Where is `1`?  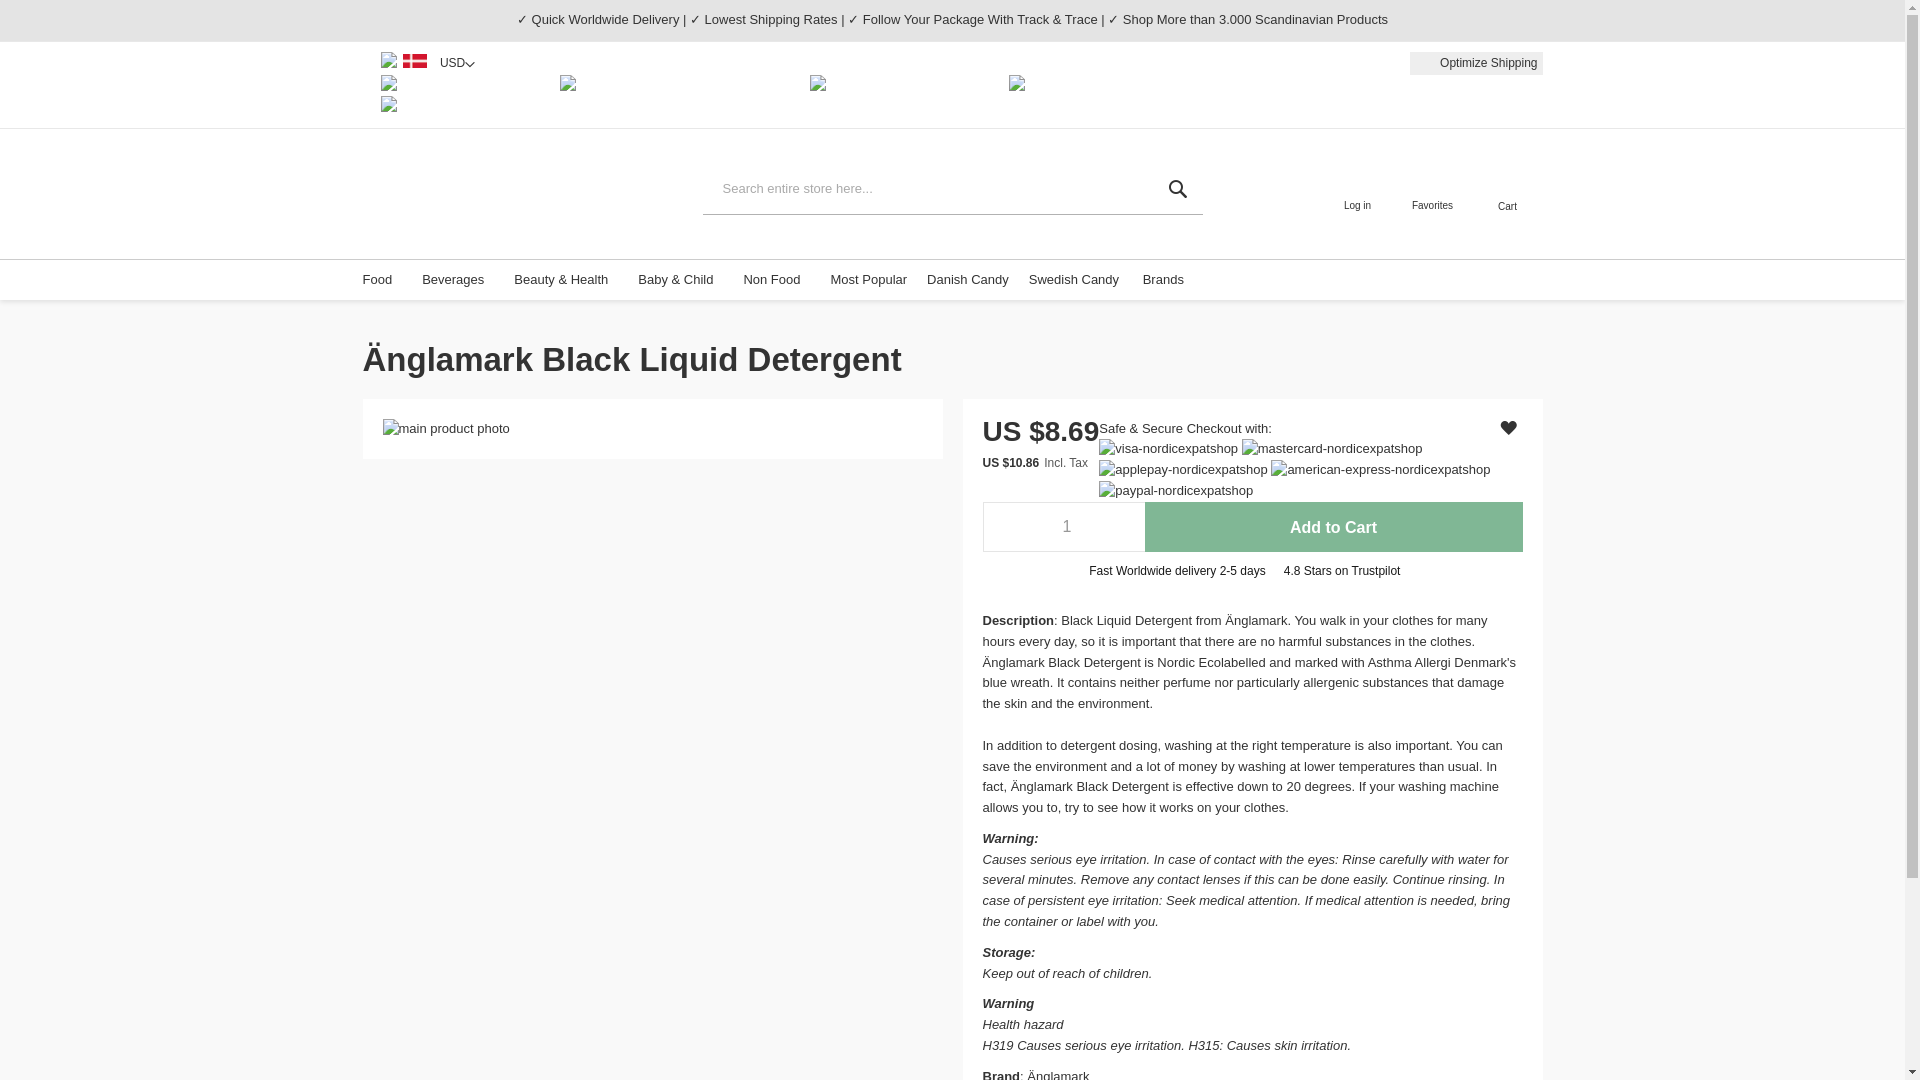 1 is located at coordinates (1062, 526).